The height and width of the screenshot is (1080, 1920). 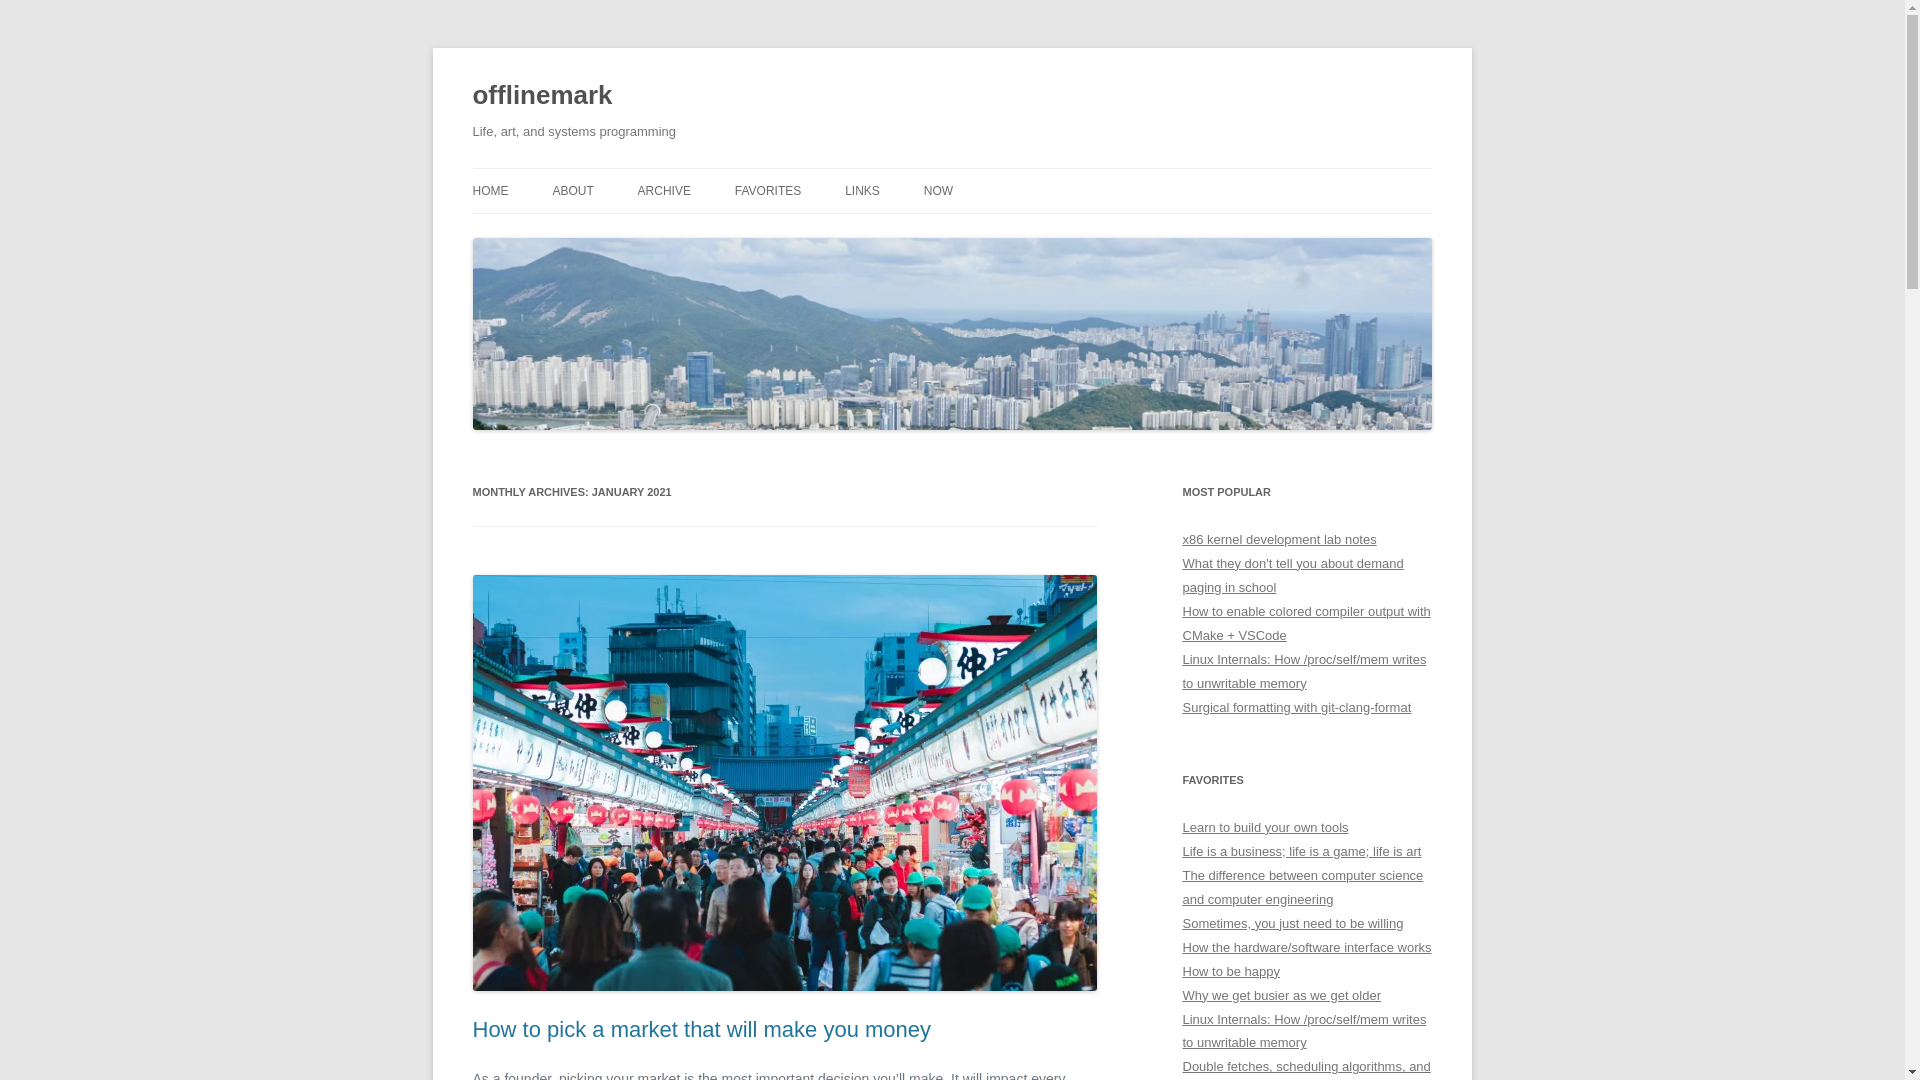 What do you see at coordinates (1296, 706) in the screenshot?
I see `Surgical formatting with git-clang-format` at bounding box center [1296, 706].